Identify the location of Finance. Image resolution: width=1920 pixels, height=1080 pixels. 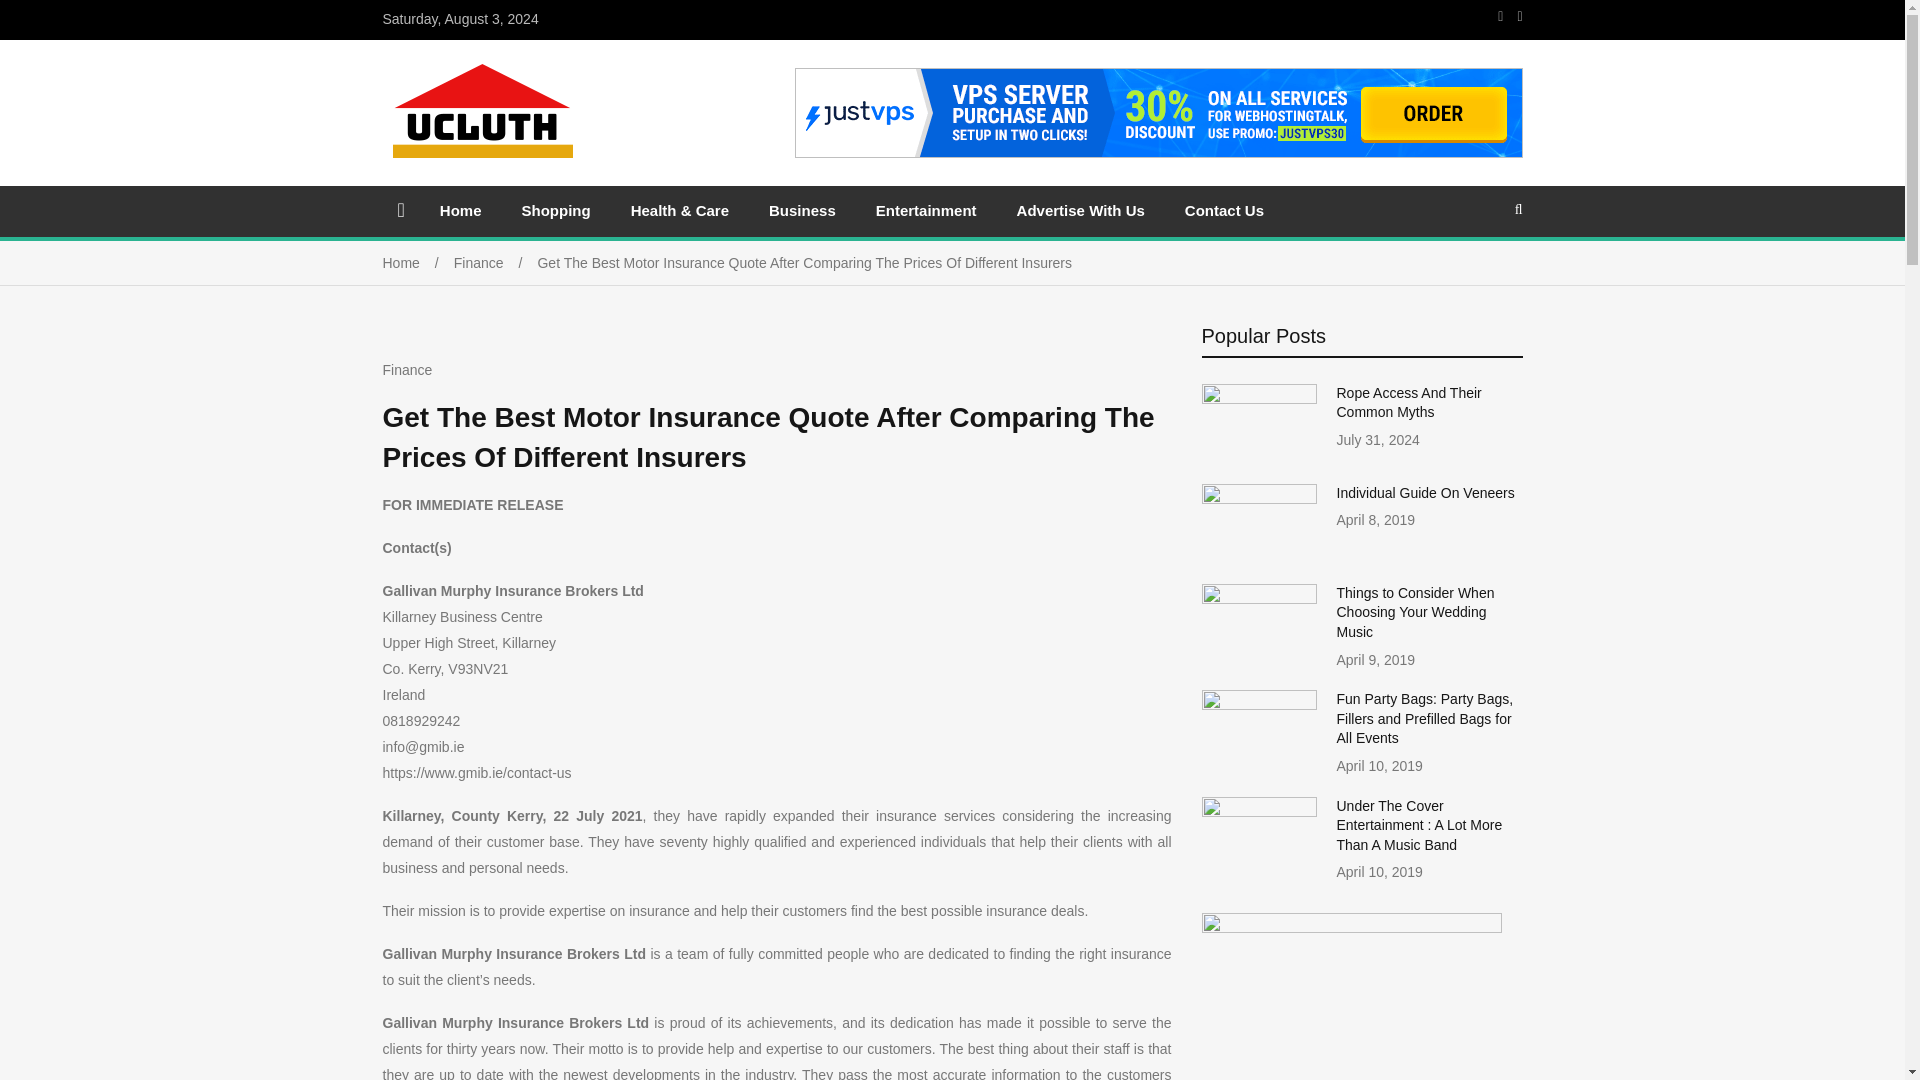
(495, 262).